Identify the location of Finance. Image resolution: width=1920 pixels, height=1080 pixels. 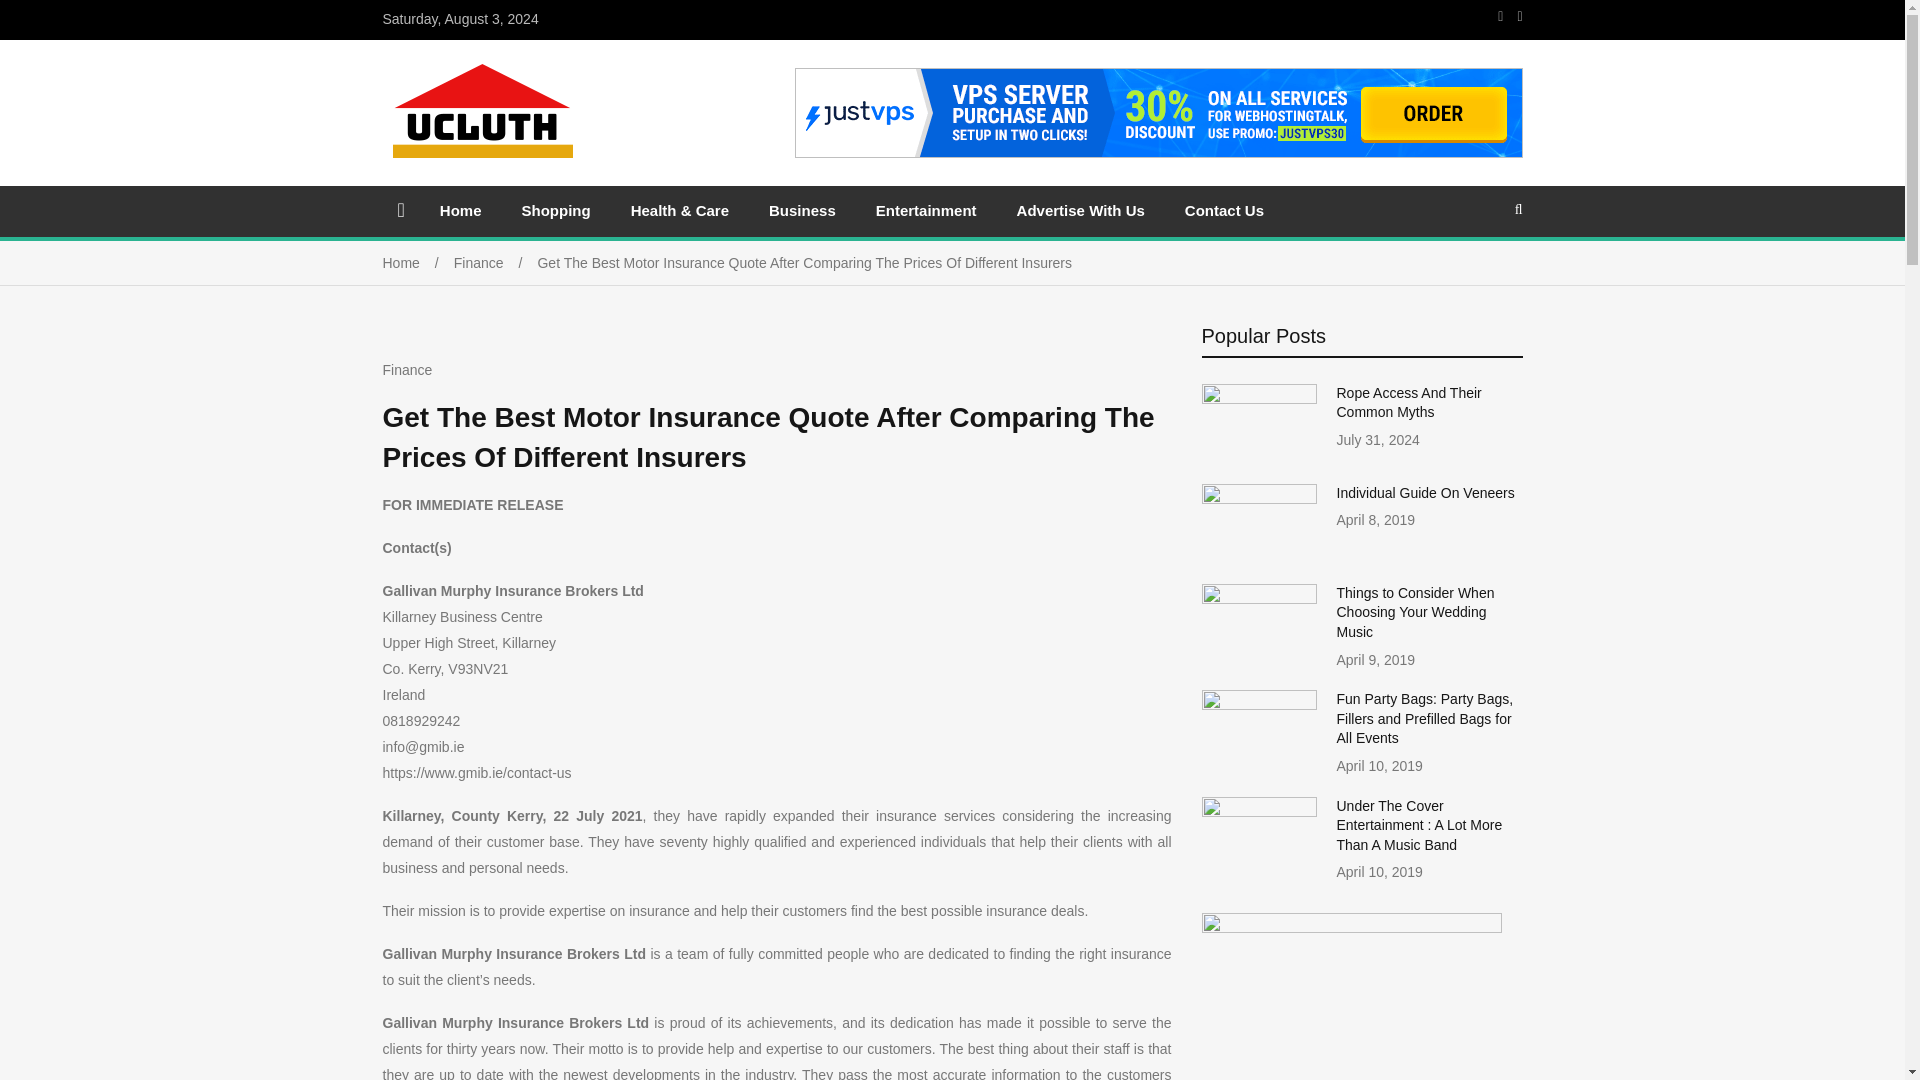
(495, 262).